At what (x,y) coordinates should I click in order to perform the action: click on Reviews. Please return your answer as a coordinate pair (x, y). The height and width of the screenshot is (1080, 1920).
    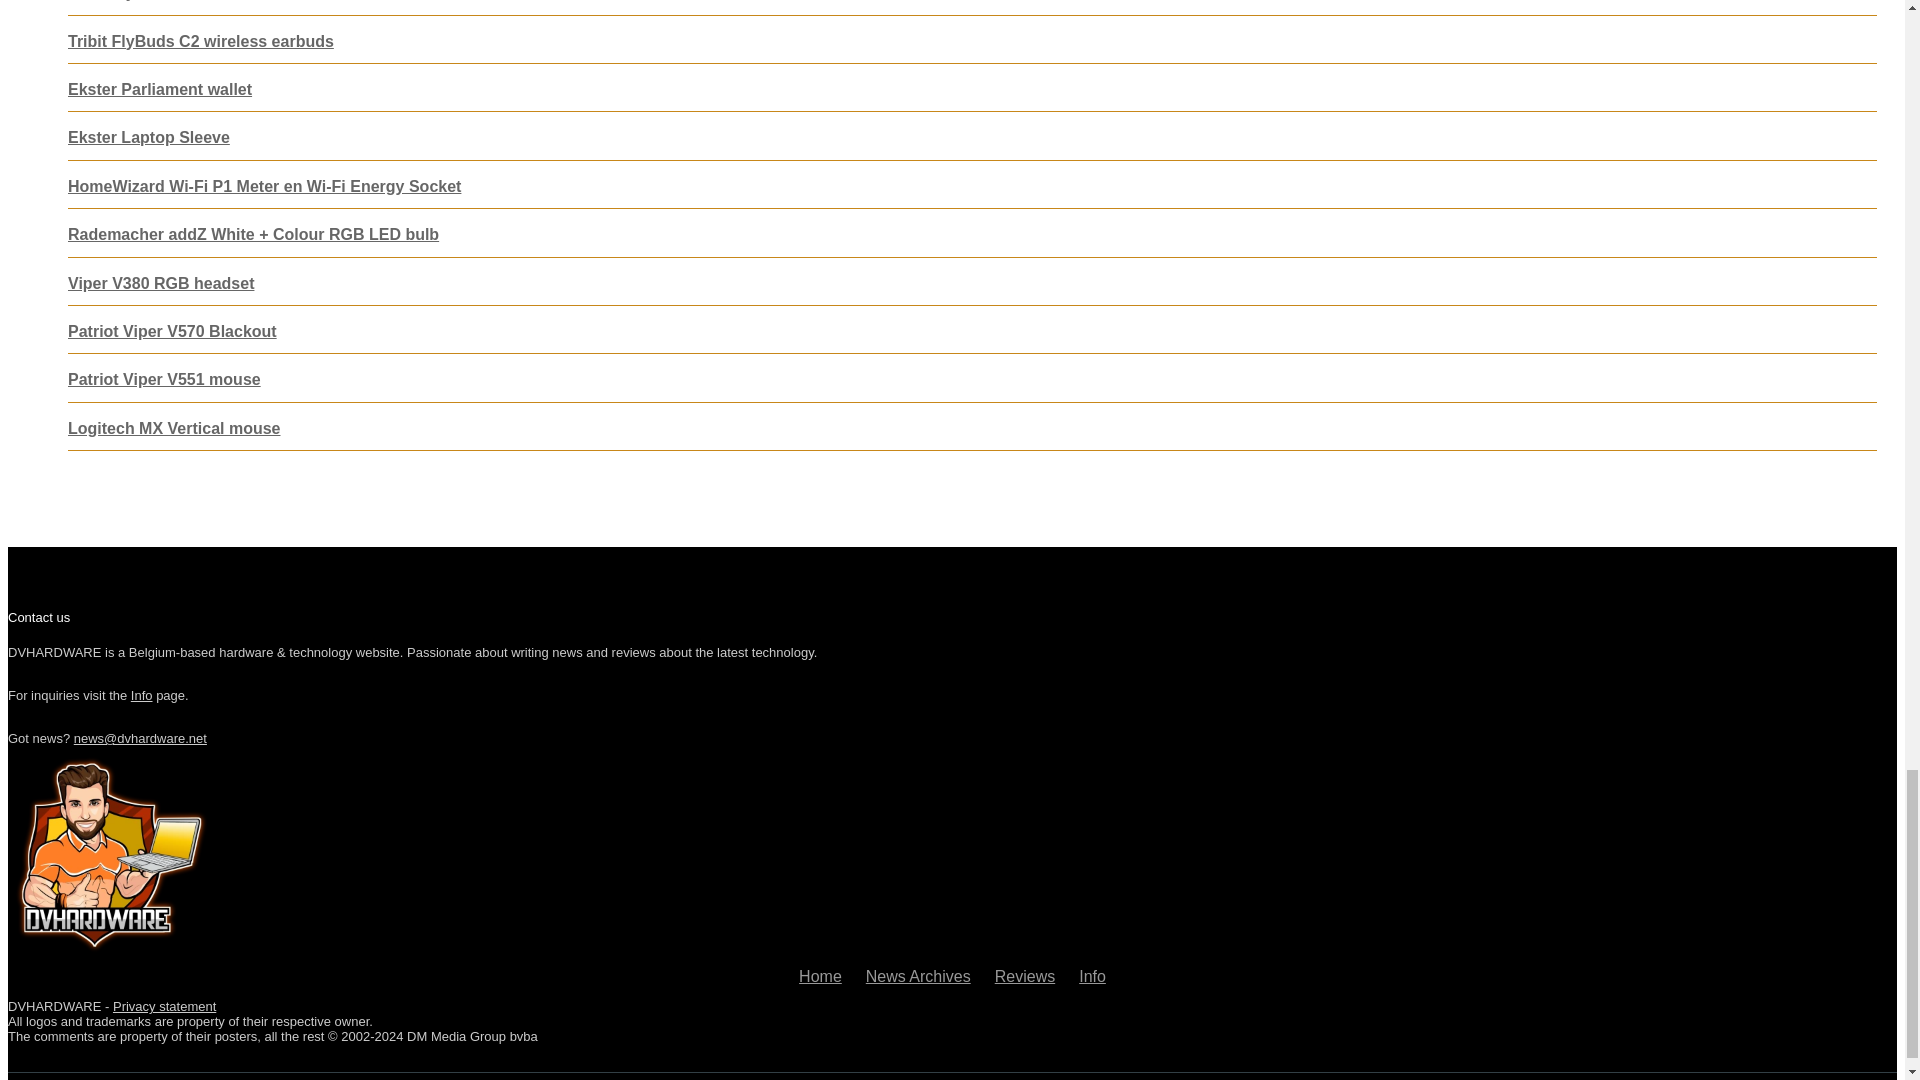
    Looking at the image, I should click on (1024, 976).